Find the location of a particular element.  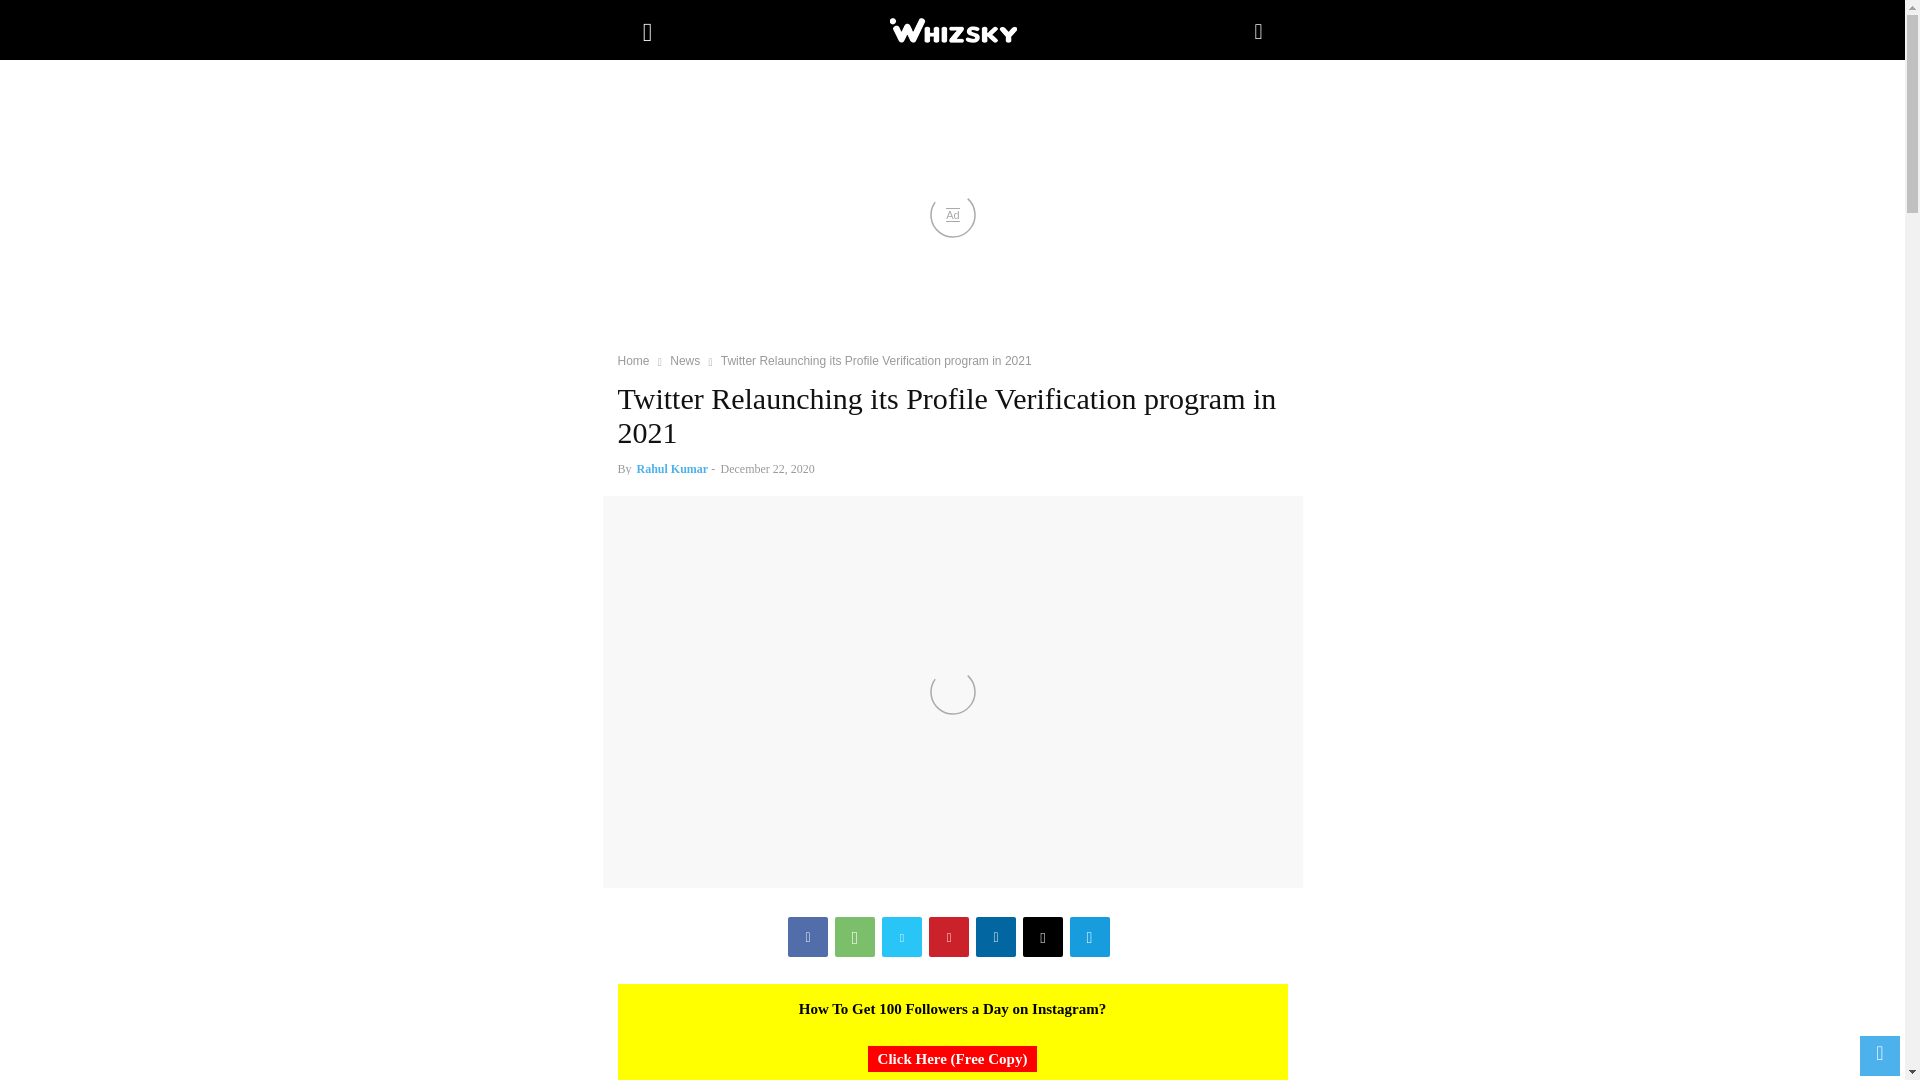

Logo is located at coordinates (952, 30).